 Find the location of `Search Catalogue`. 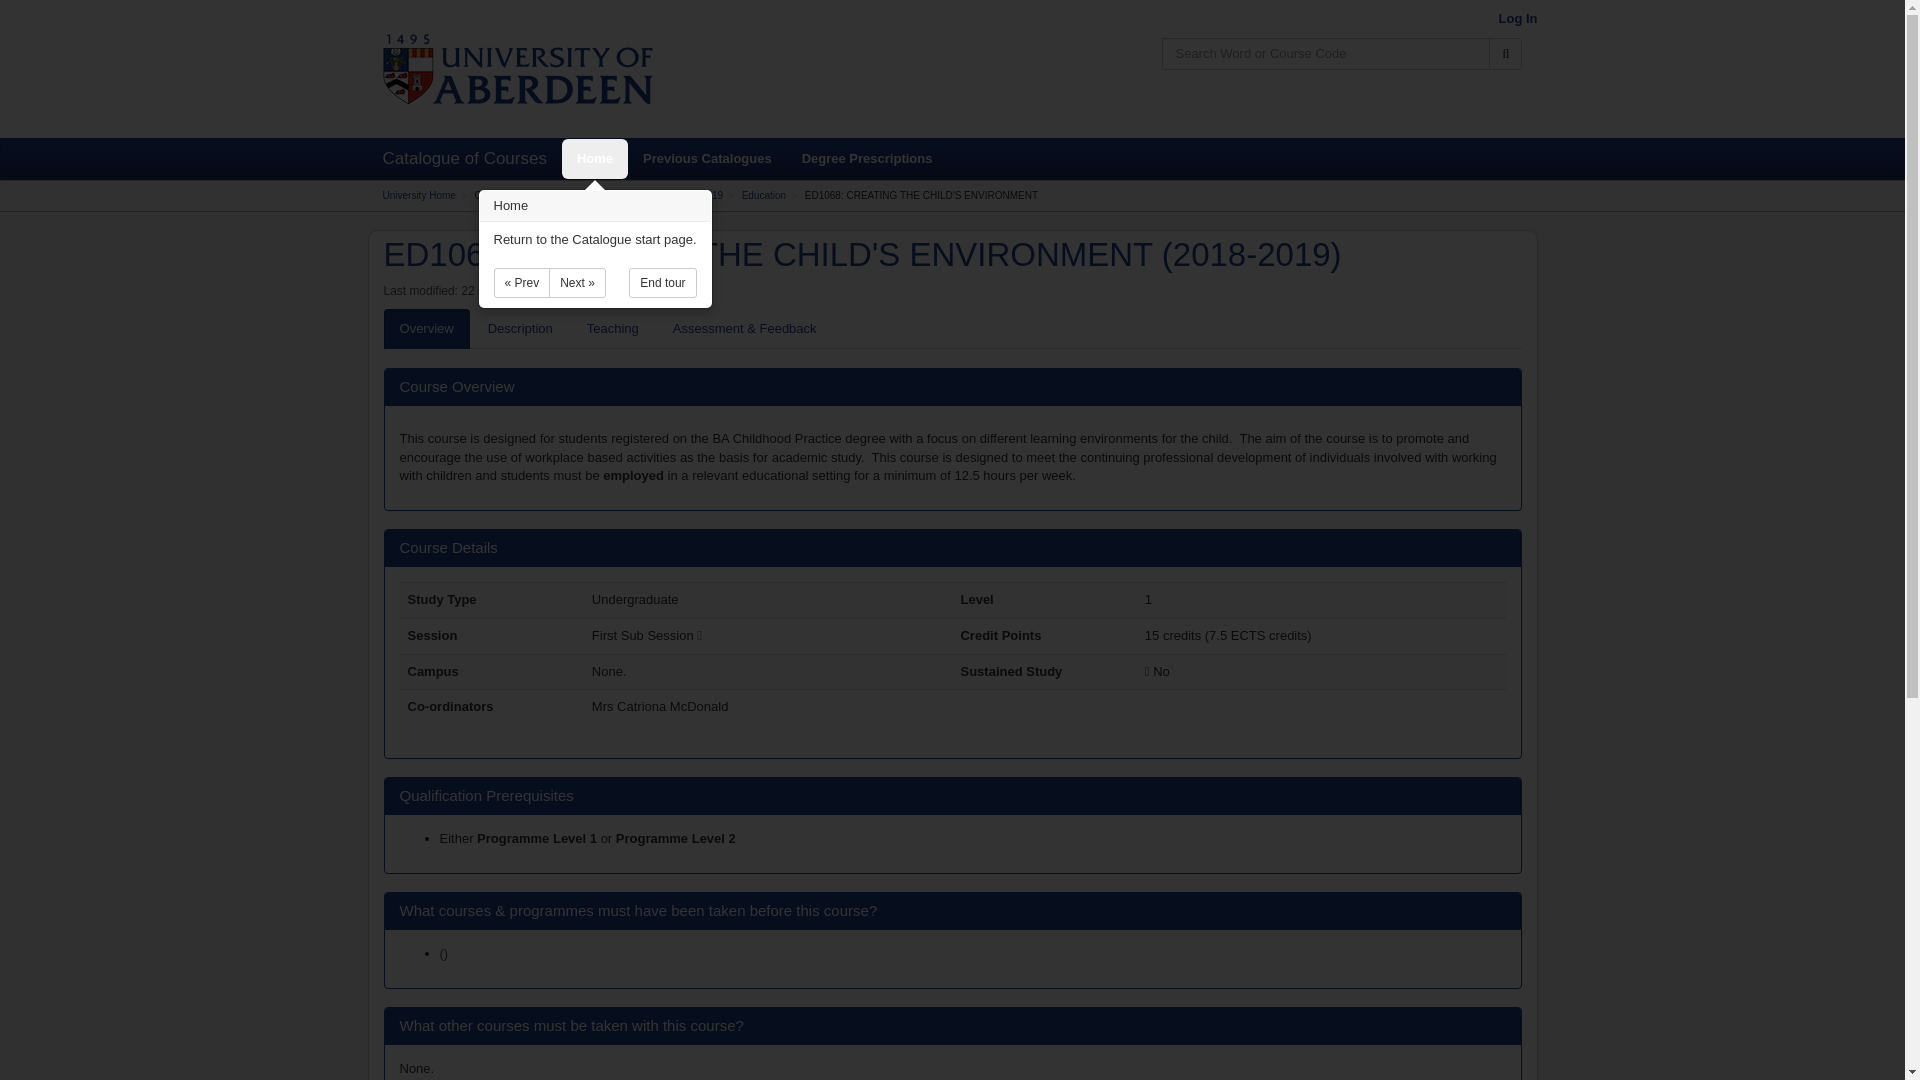

Search Catalogue is located at coordinates (1506, 54).